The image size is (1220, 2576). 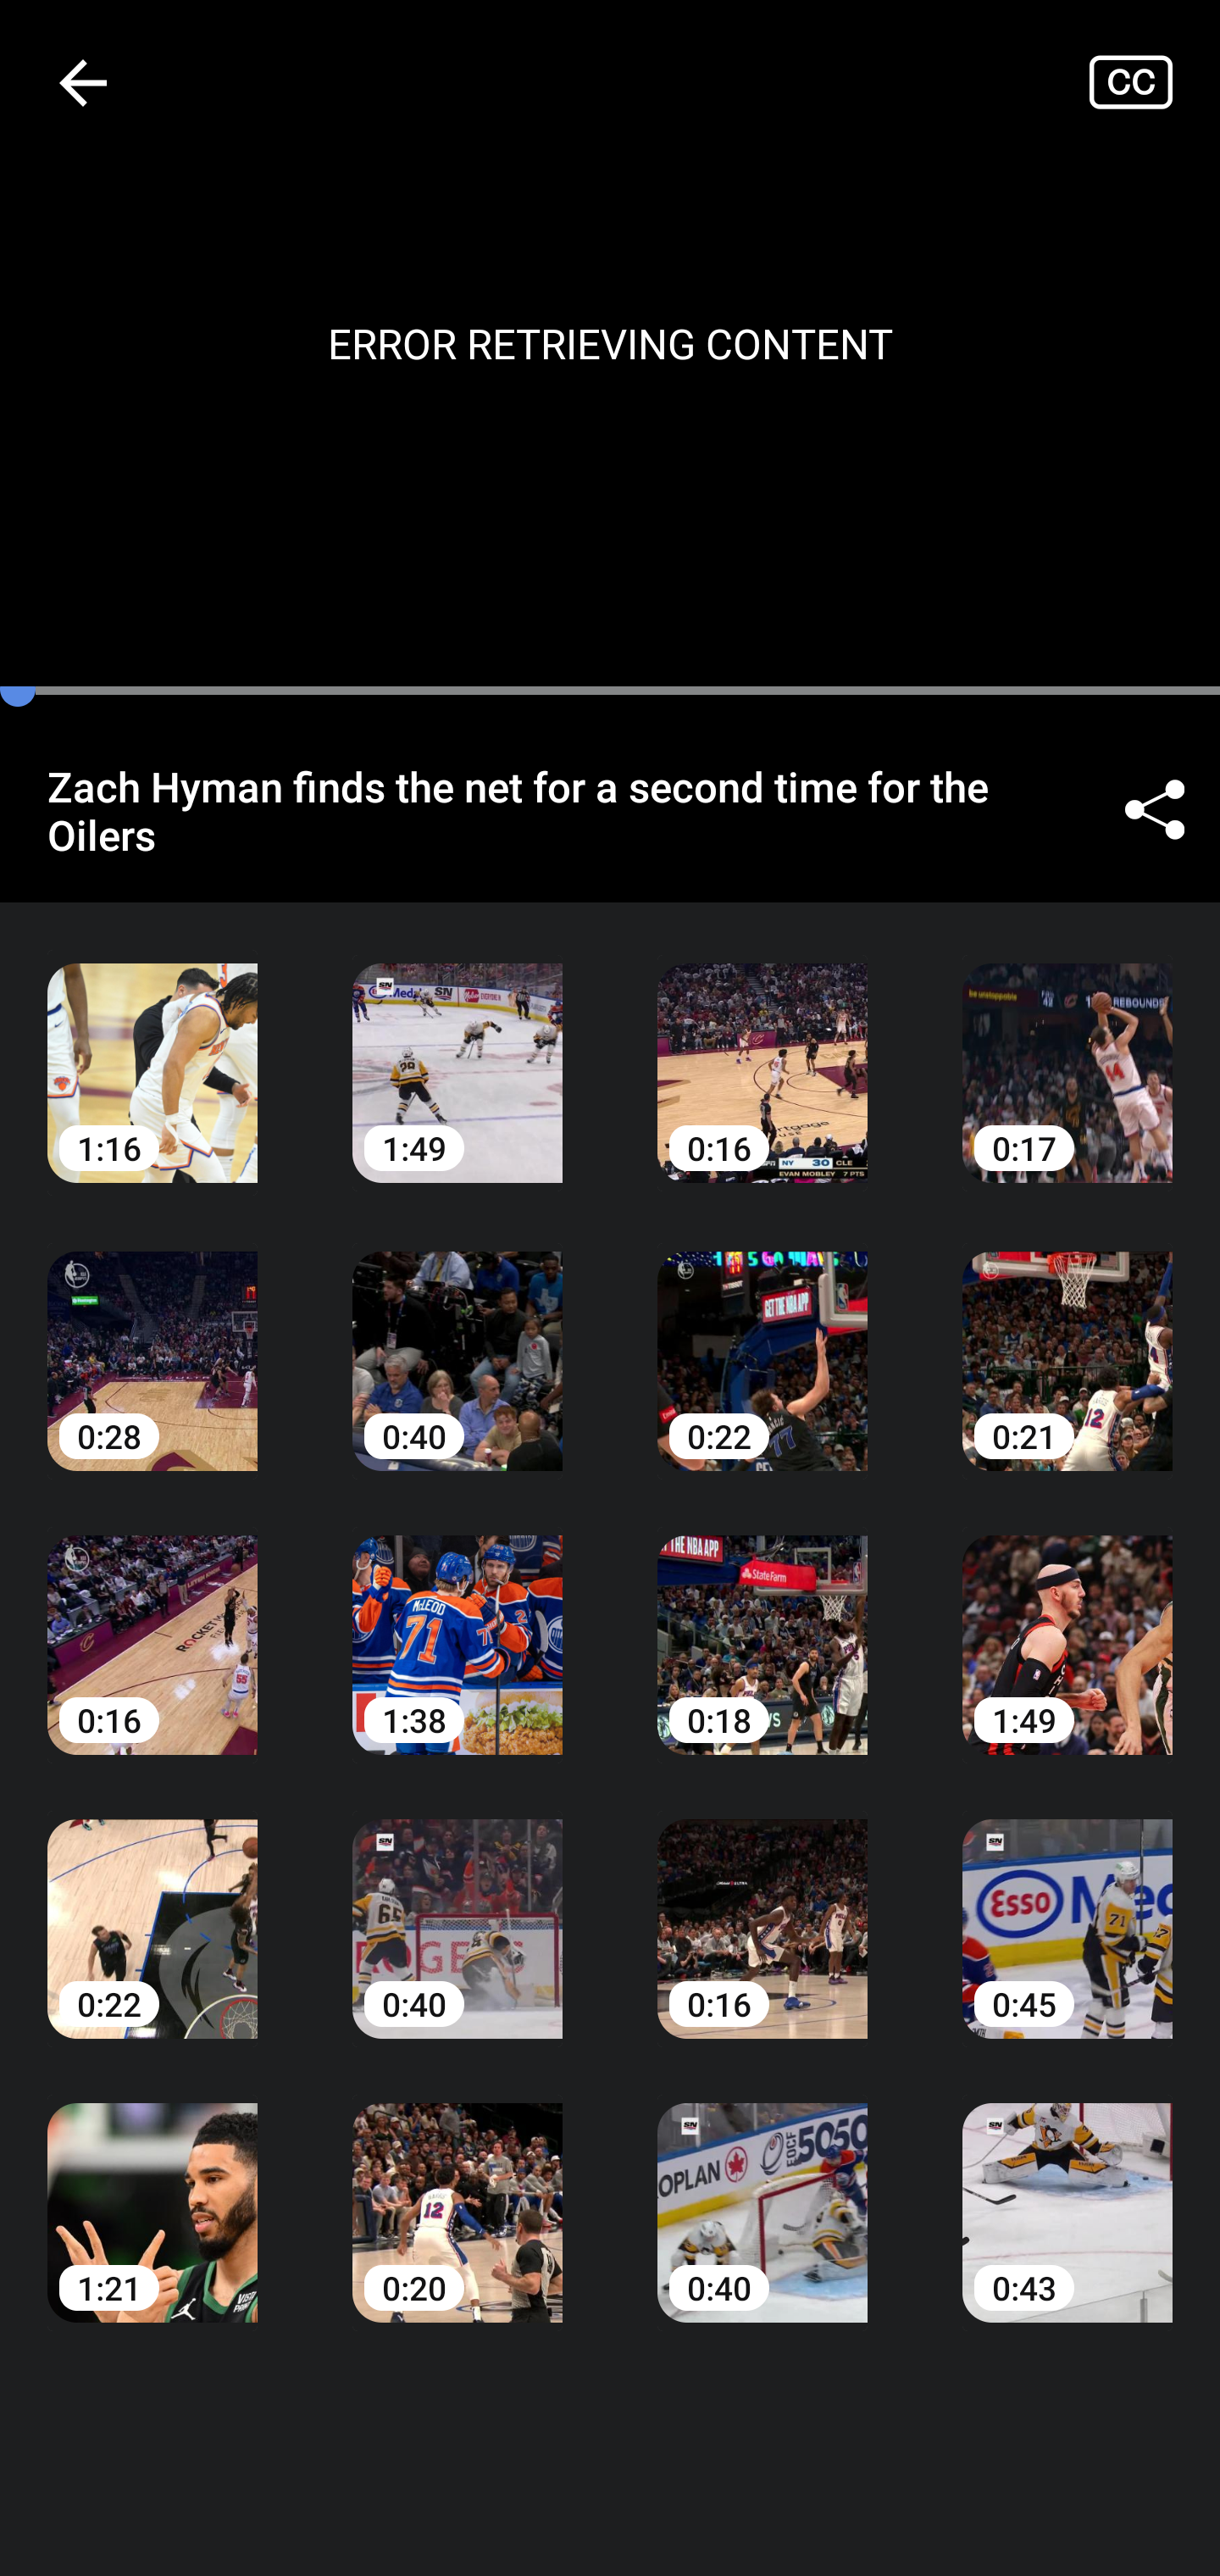 What do you see at coordinates (152, 1336) in the screenshot?
I see `0:28` at bounding box center [152, 1336].